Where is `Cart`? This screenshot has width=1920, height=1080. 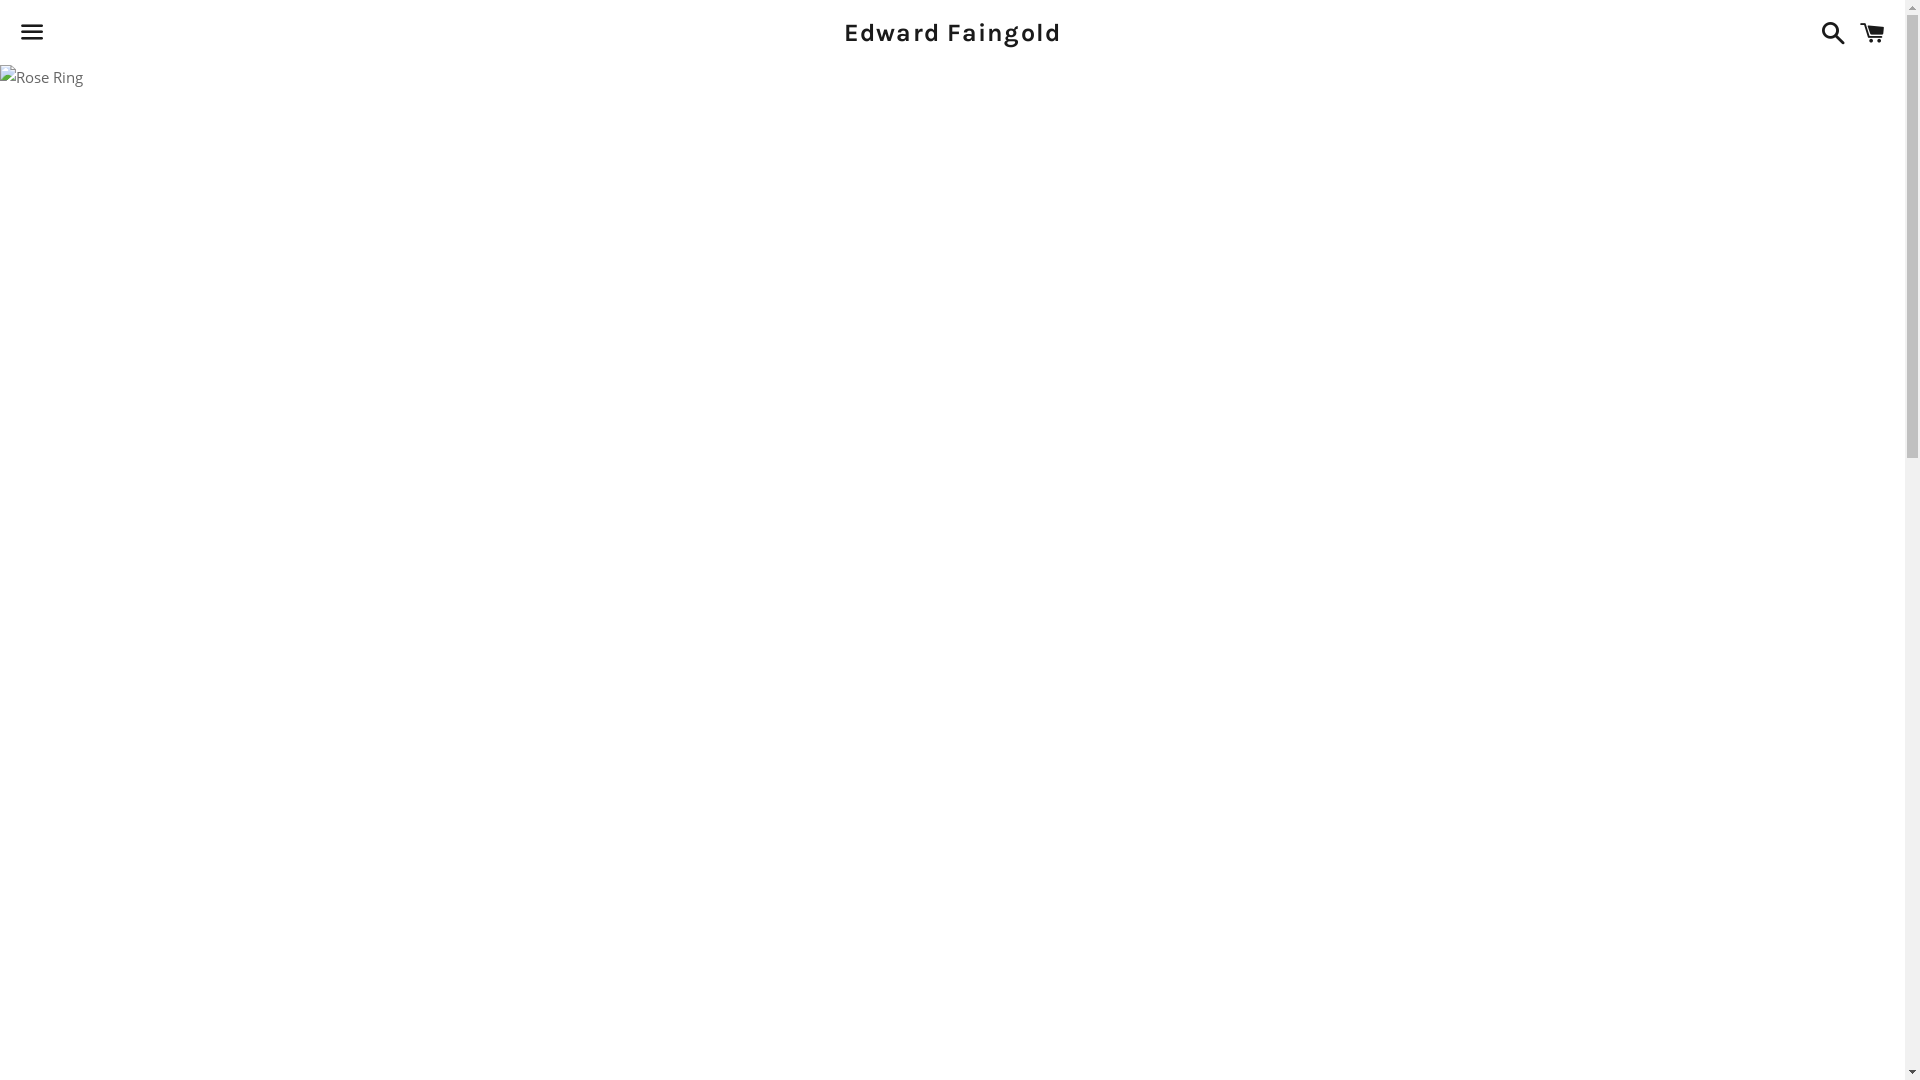
Cart is located at coordinates (1872, 32).